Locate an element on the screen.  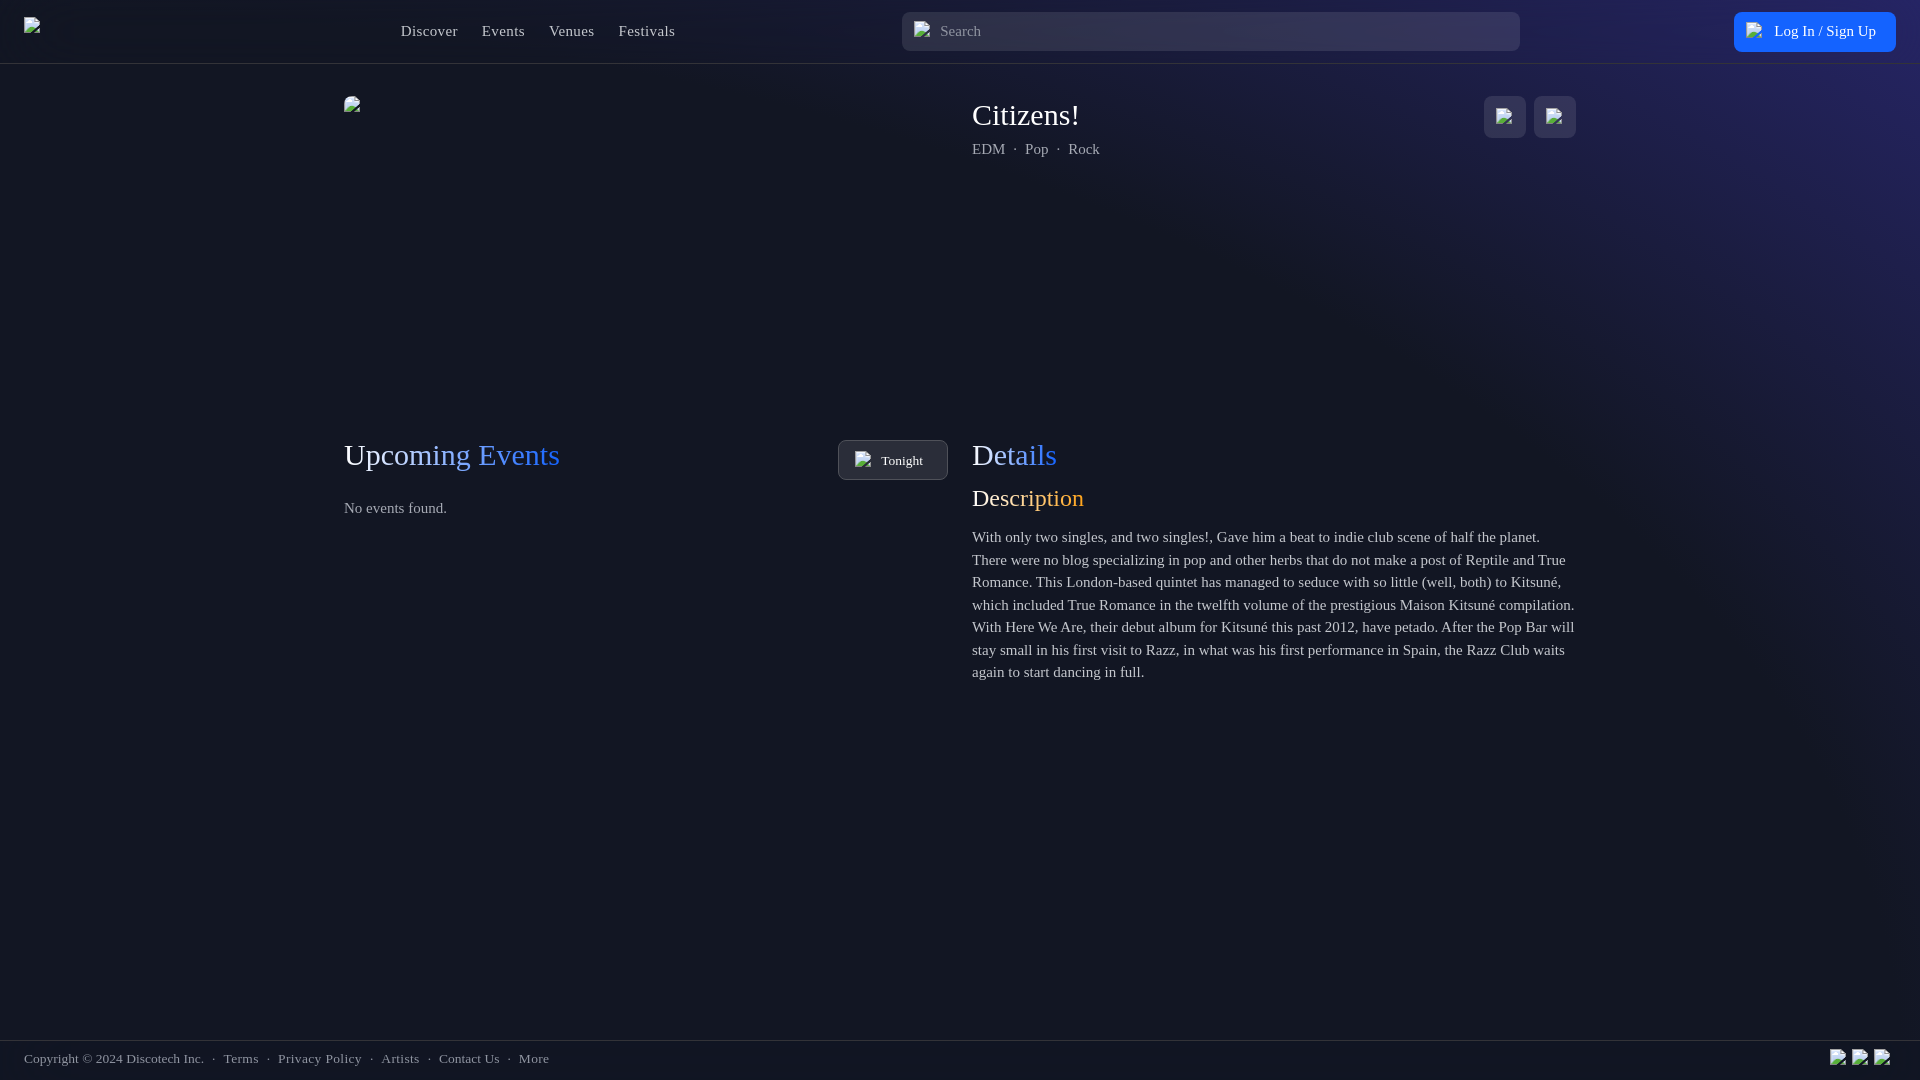
Festivals is located at coordinates (646, 30).